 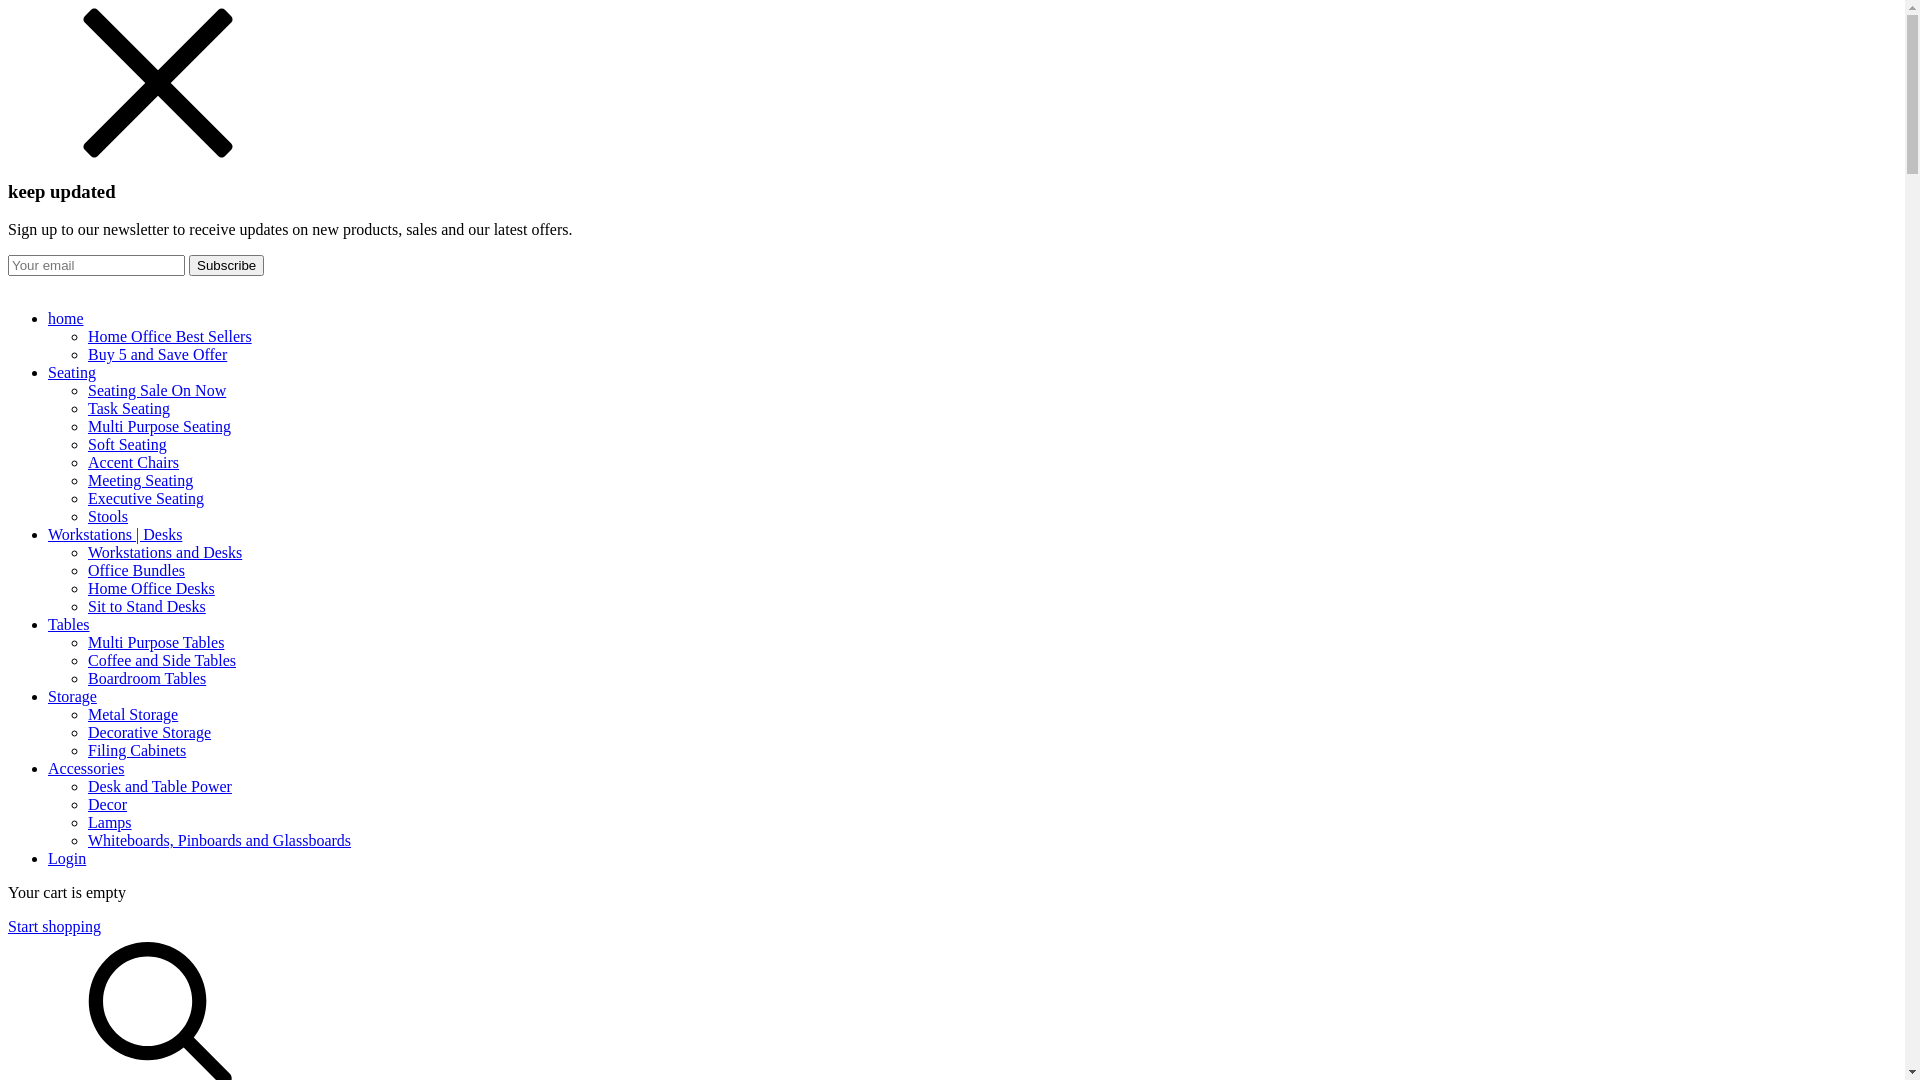 I want to click on Subscribe, so click(x=226, y=266).